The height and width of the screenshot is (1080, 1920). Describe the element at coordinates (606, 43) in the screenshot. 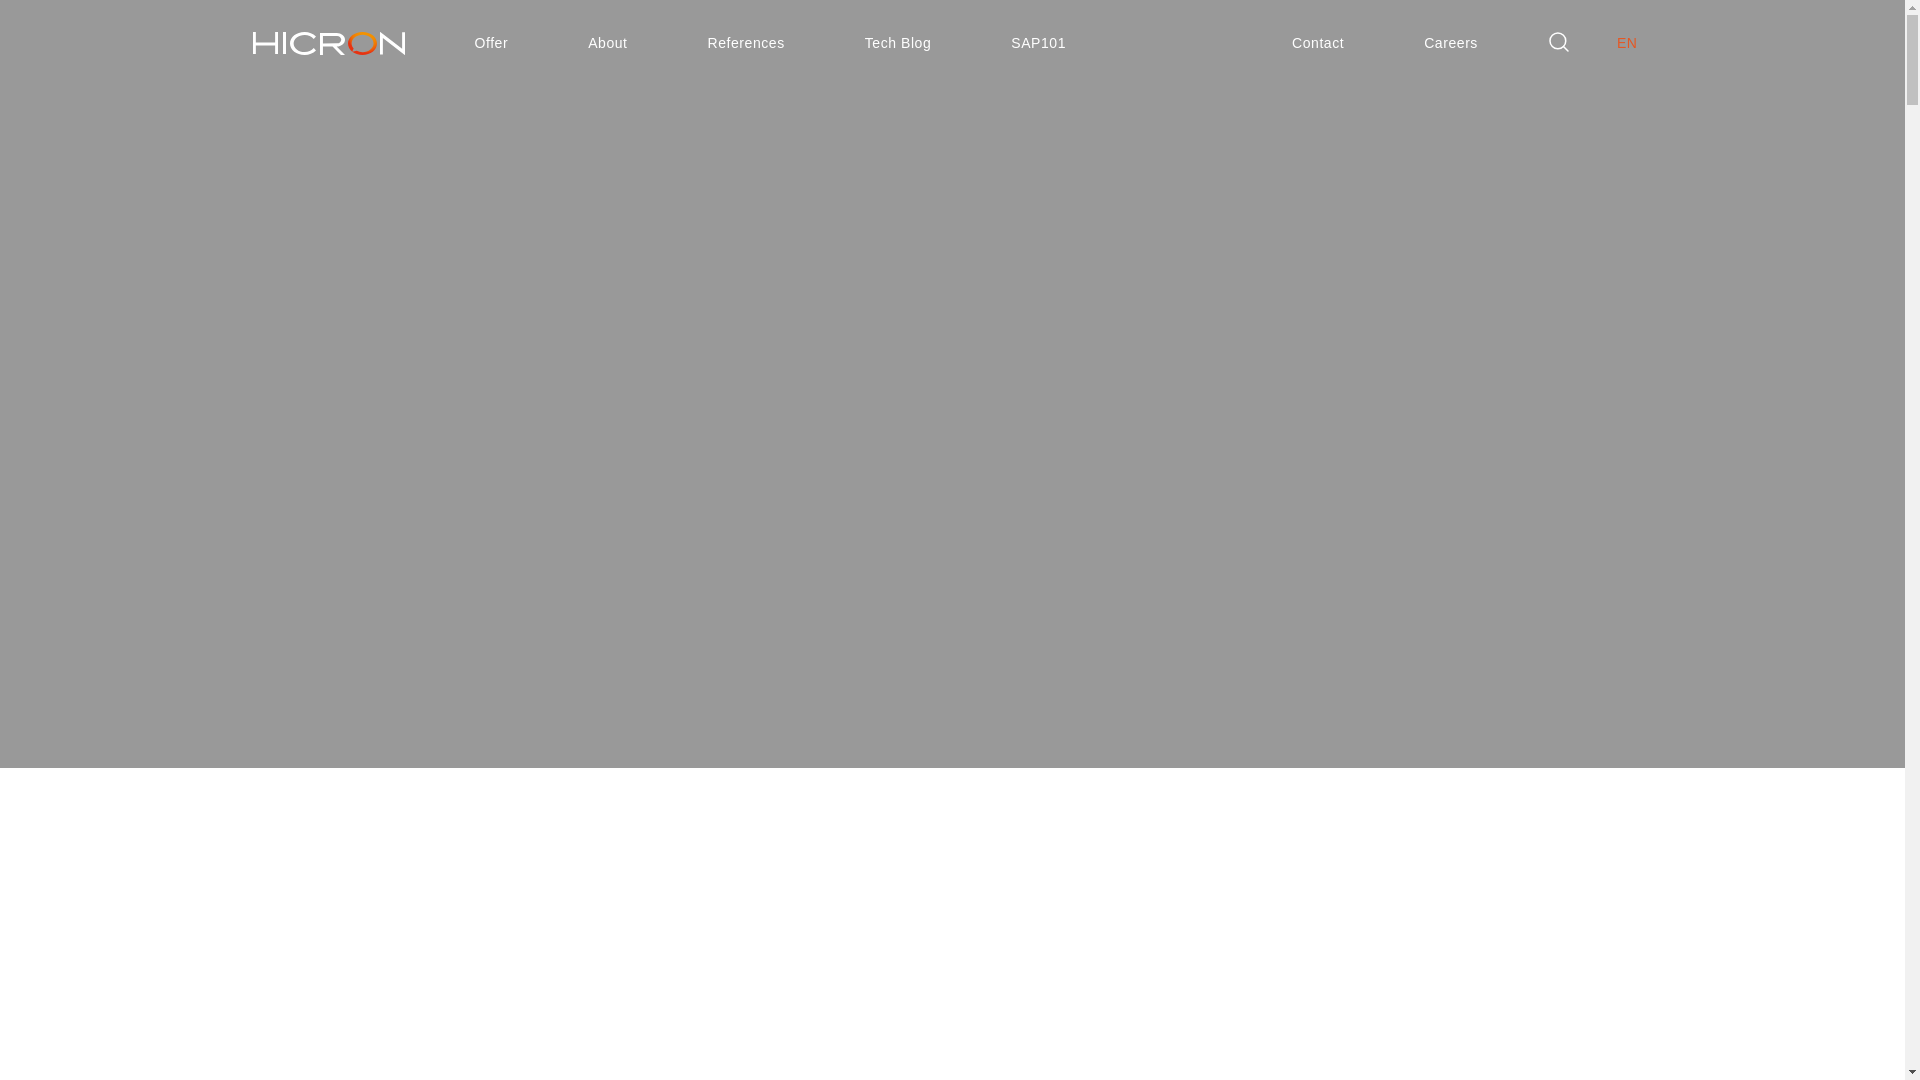

I see `About` at that location.